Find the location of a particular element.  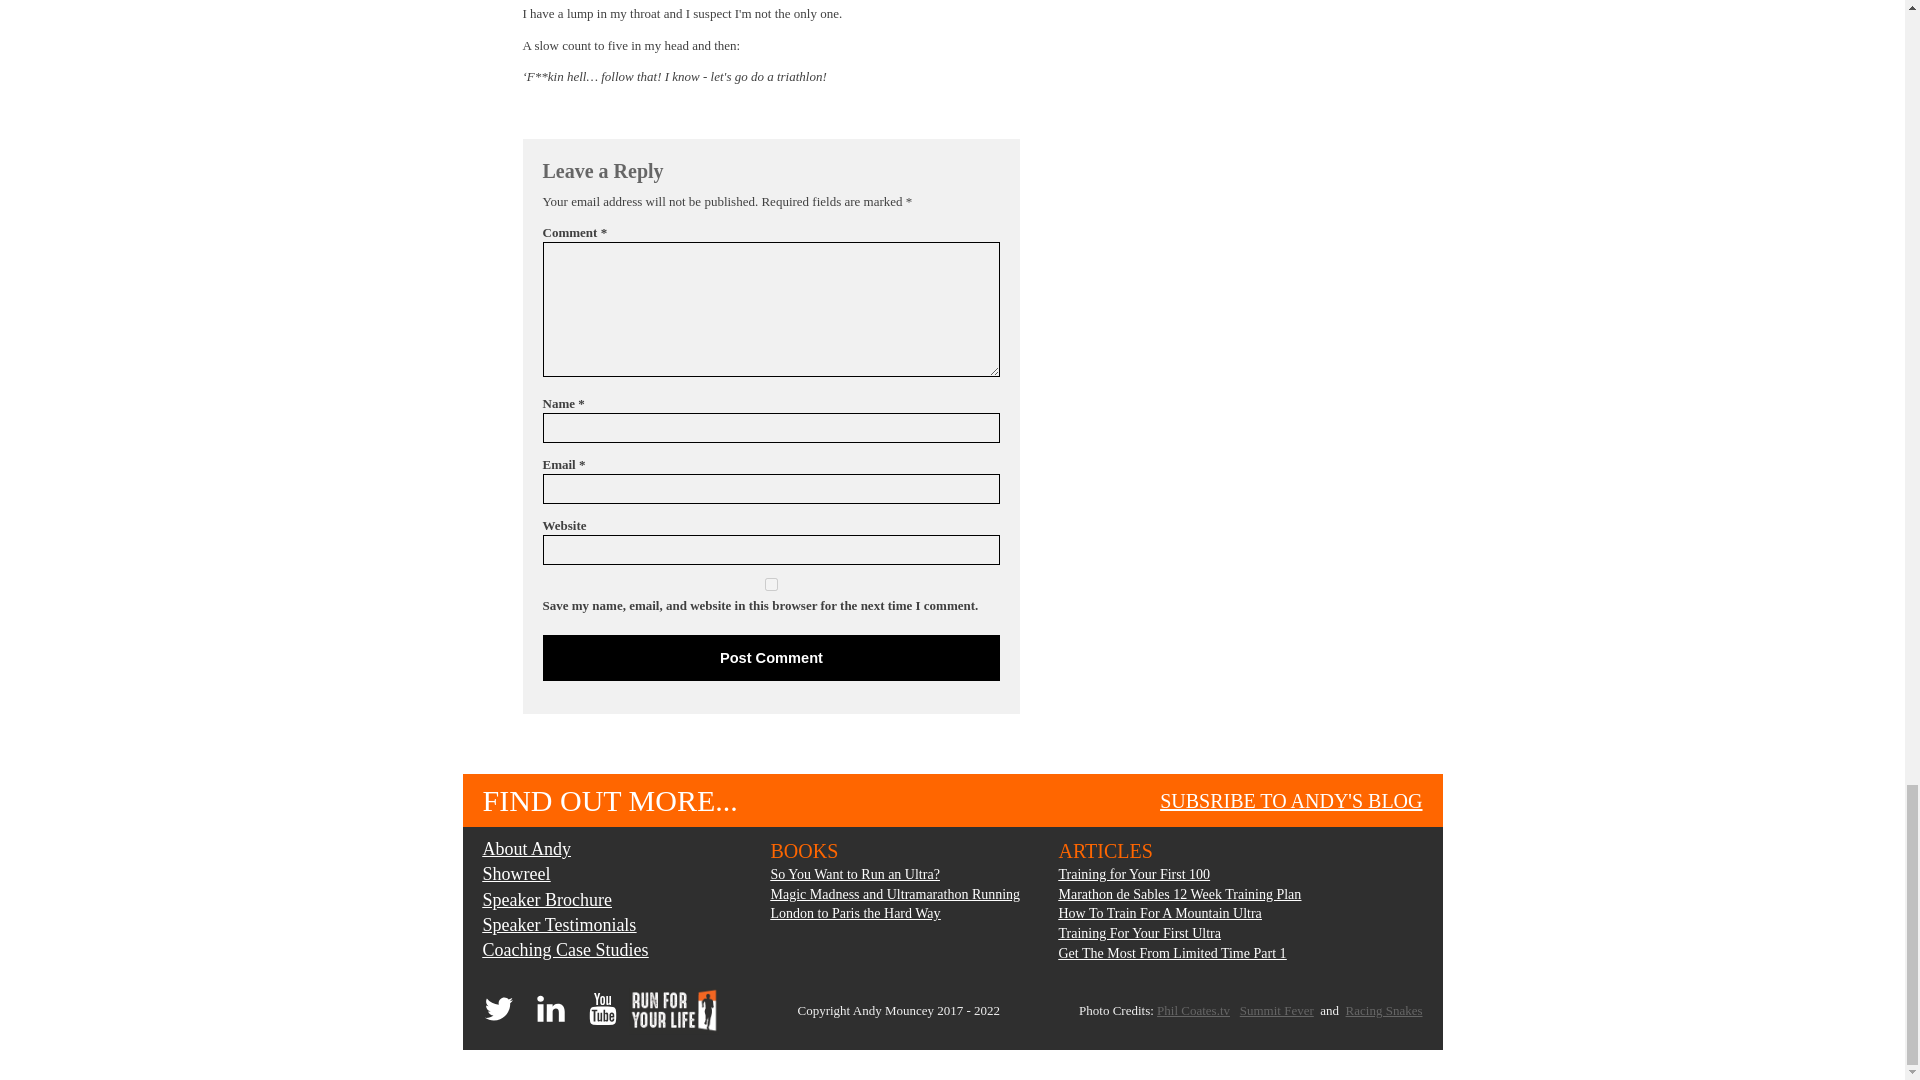

Summit Fever is located at coordinates (1276, 1010).